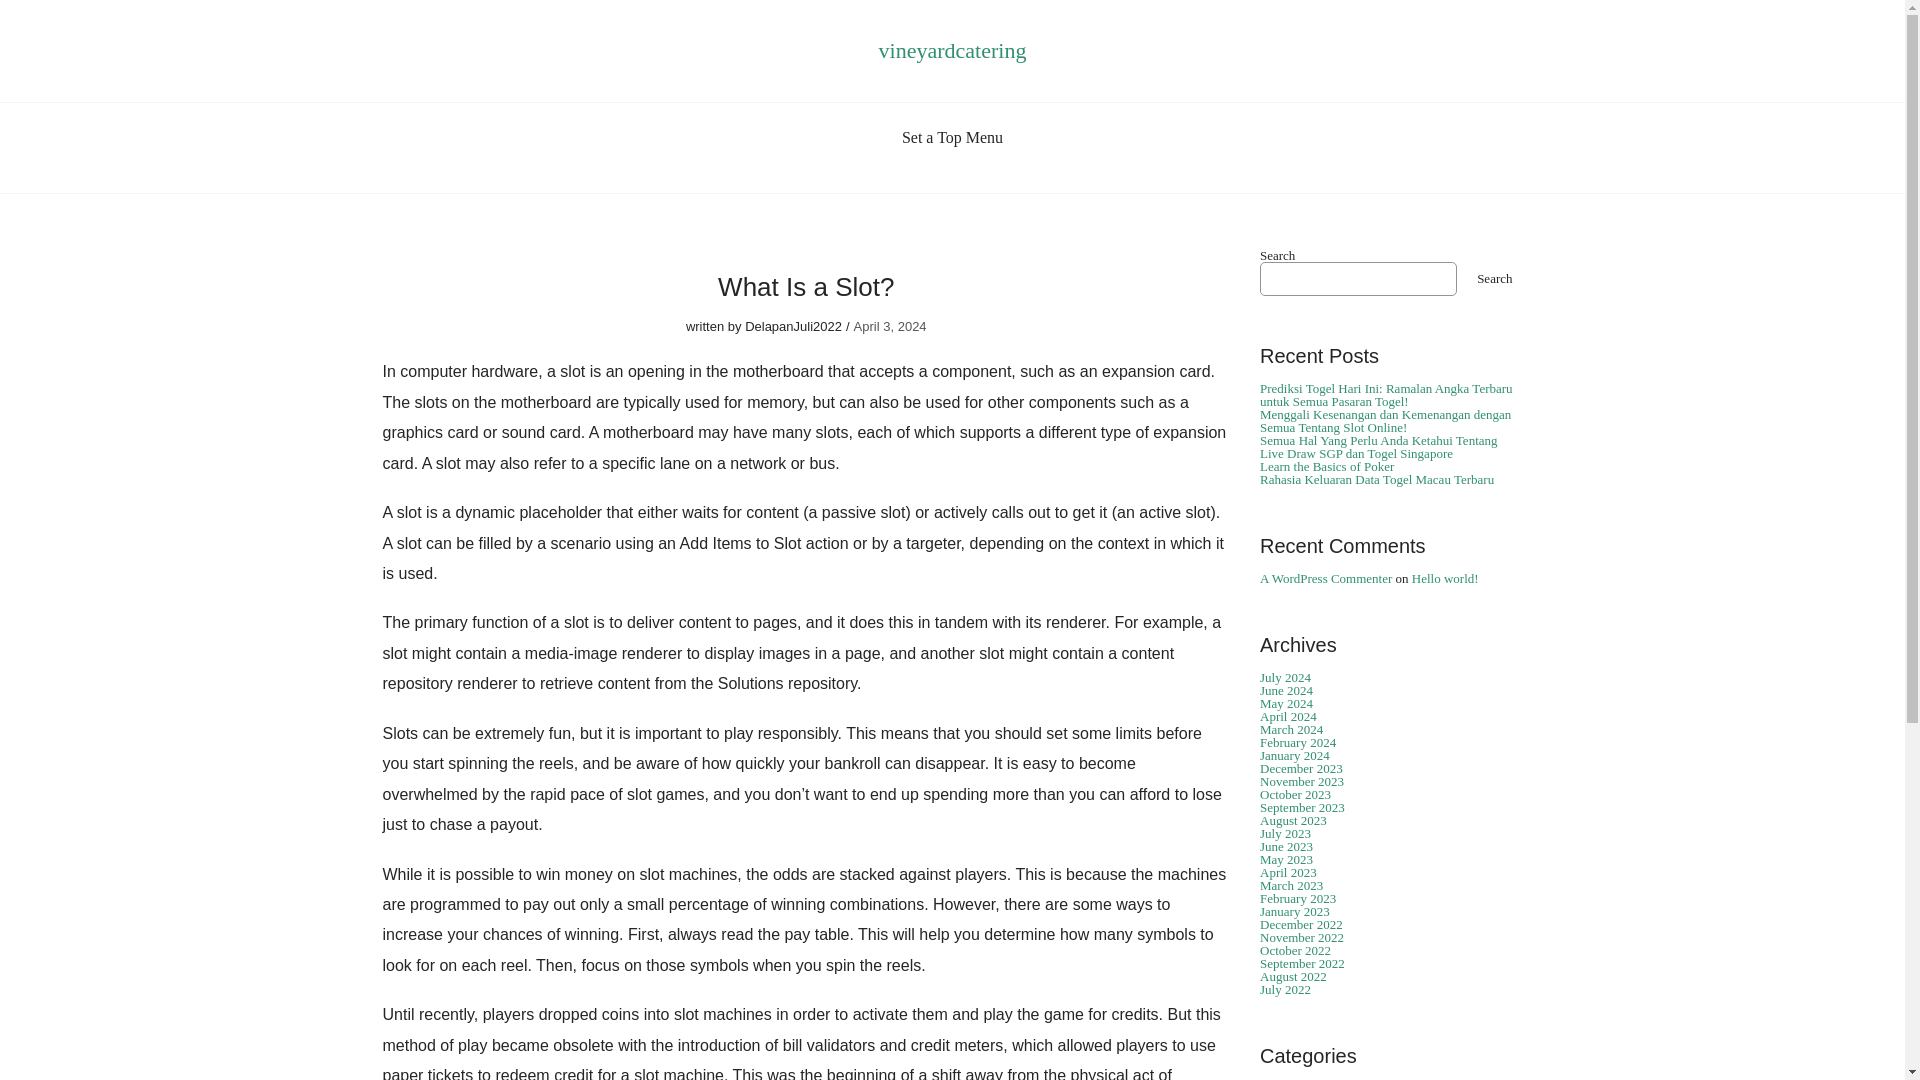  Describe the element at coordinates (1286, 860) in the screenshot. I see `May 2023` at that location.